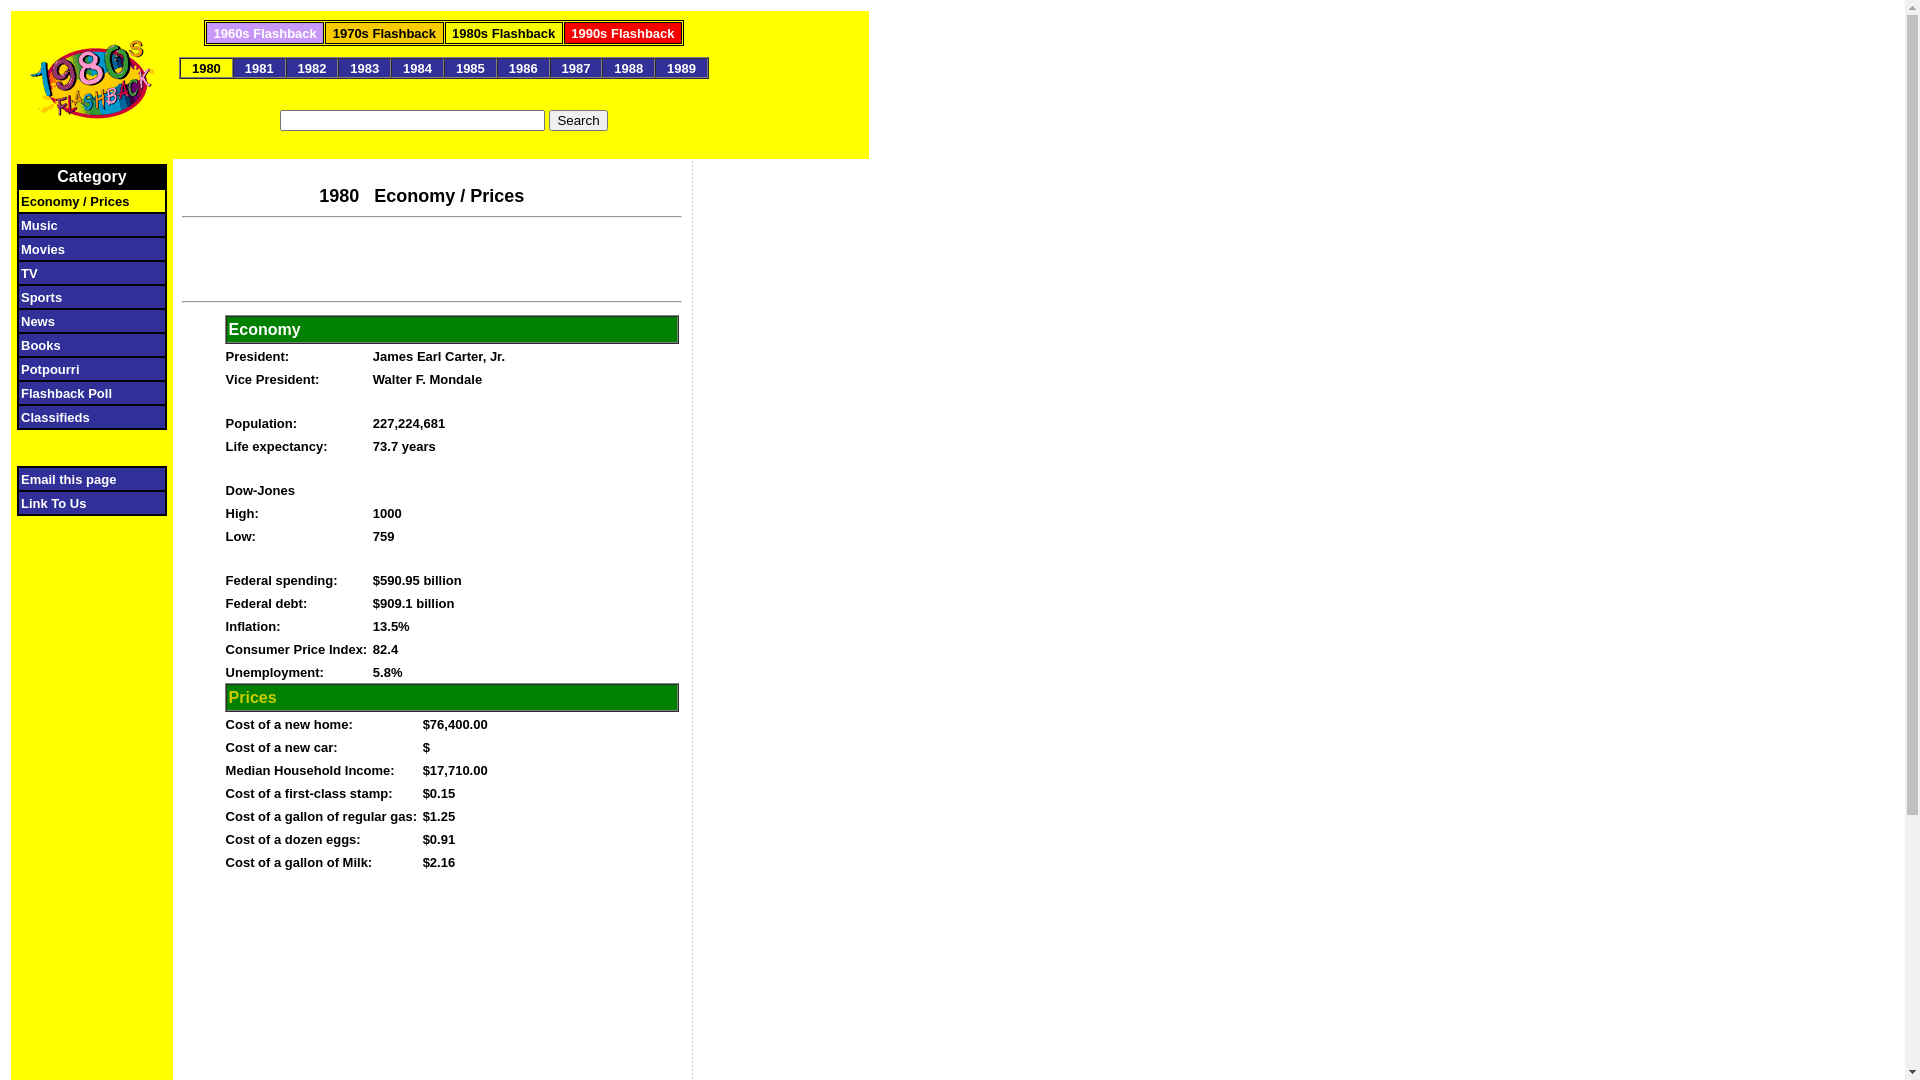 The image size is (1920, 1080). Describe the element at coordinates (80, 416) in the screenshot. I see `Classifieds              ` at that location.